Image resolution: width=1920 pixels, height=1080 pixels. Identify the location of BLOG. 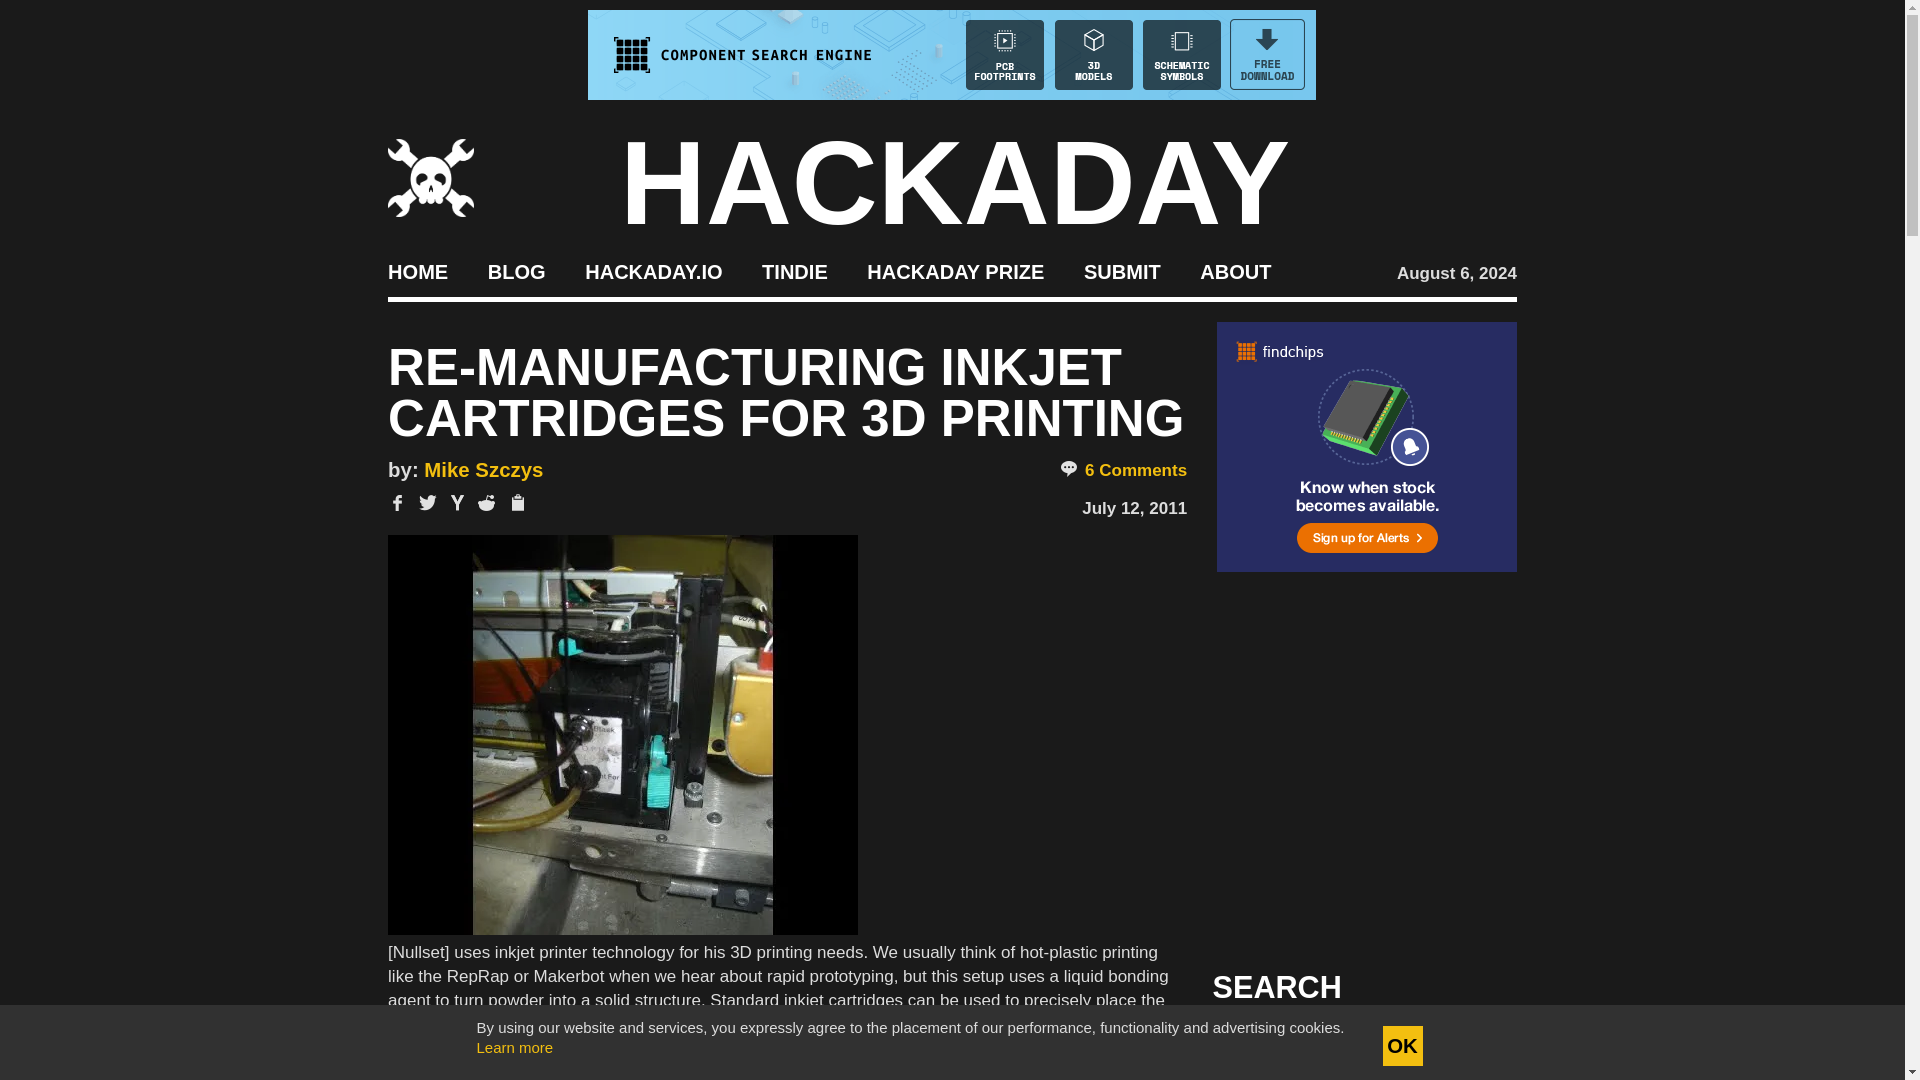
(516, 270).